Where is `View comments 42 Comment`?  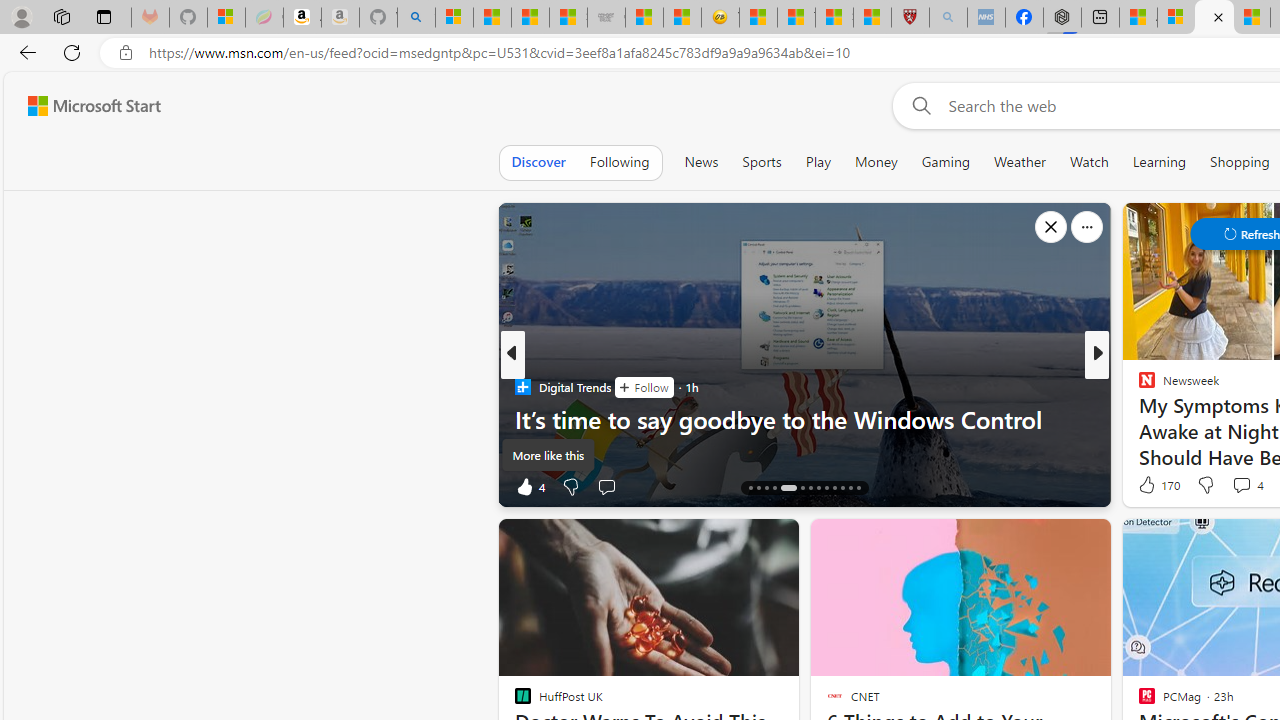
View comments 42 Comment is located at coordinates (1234, 486).